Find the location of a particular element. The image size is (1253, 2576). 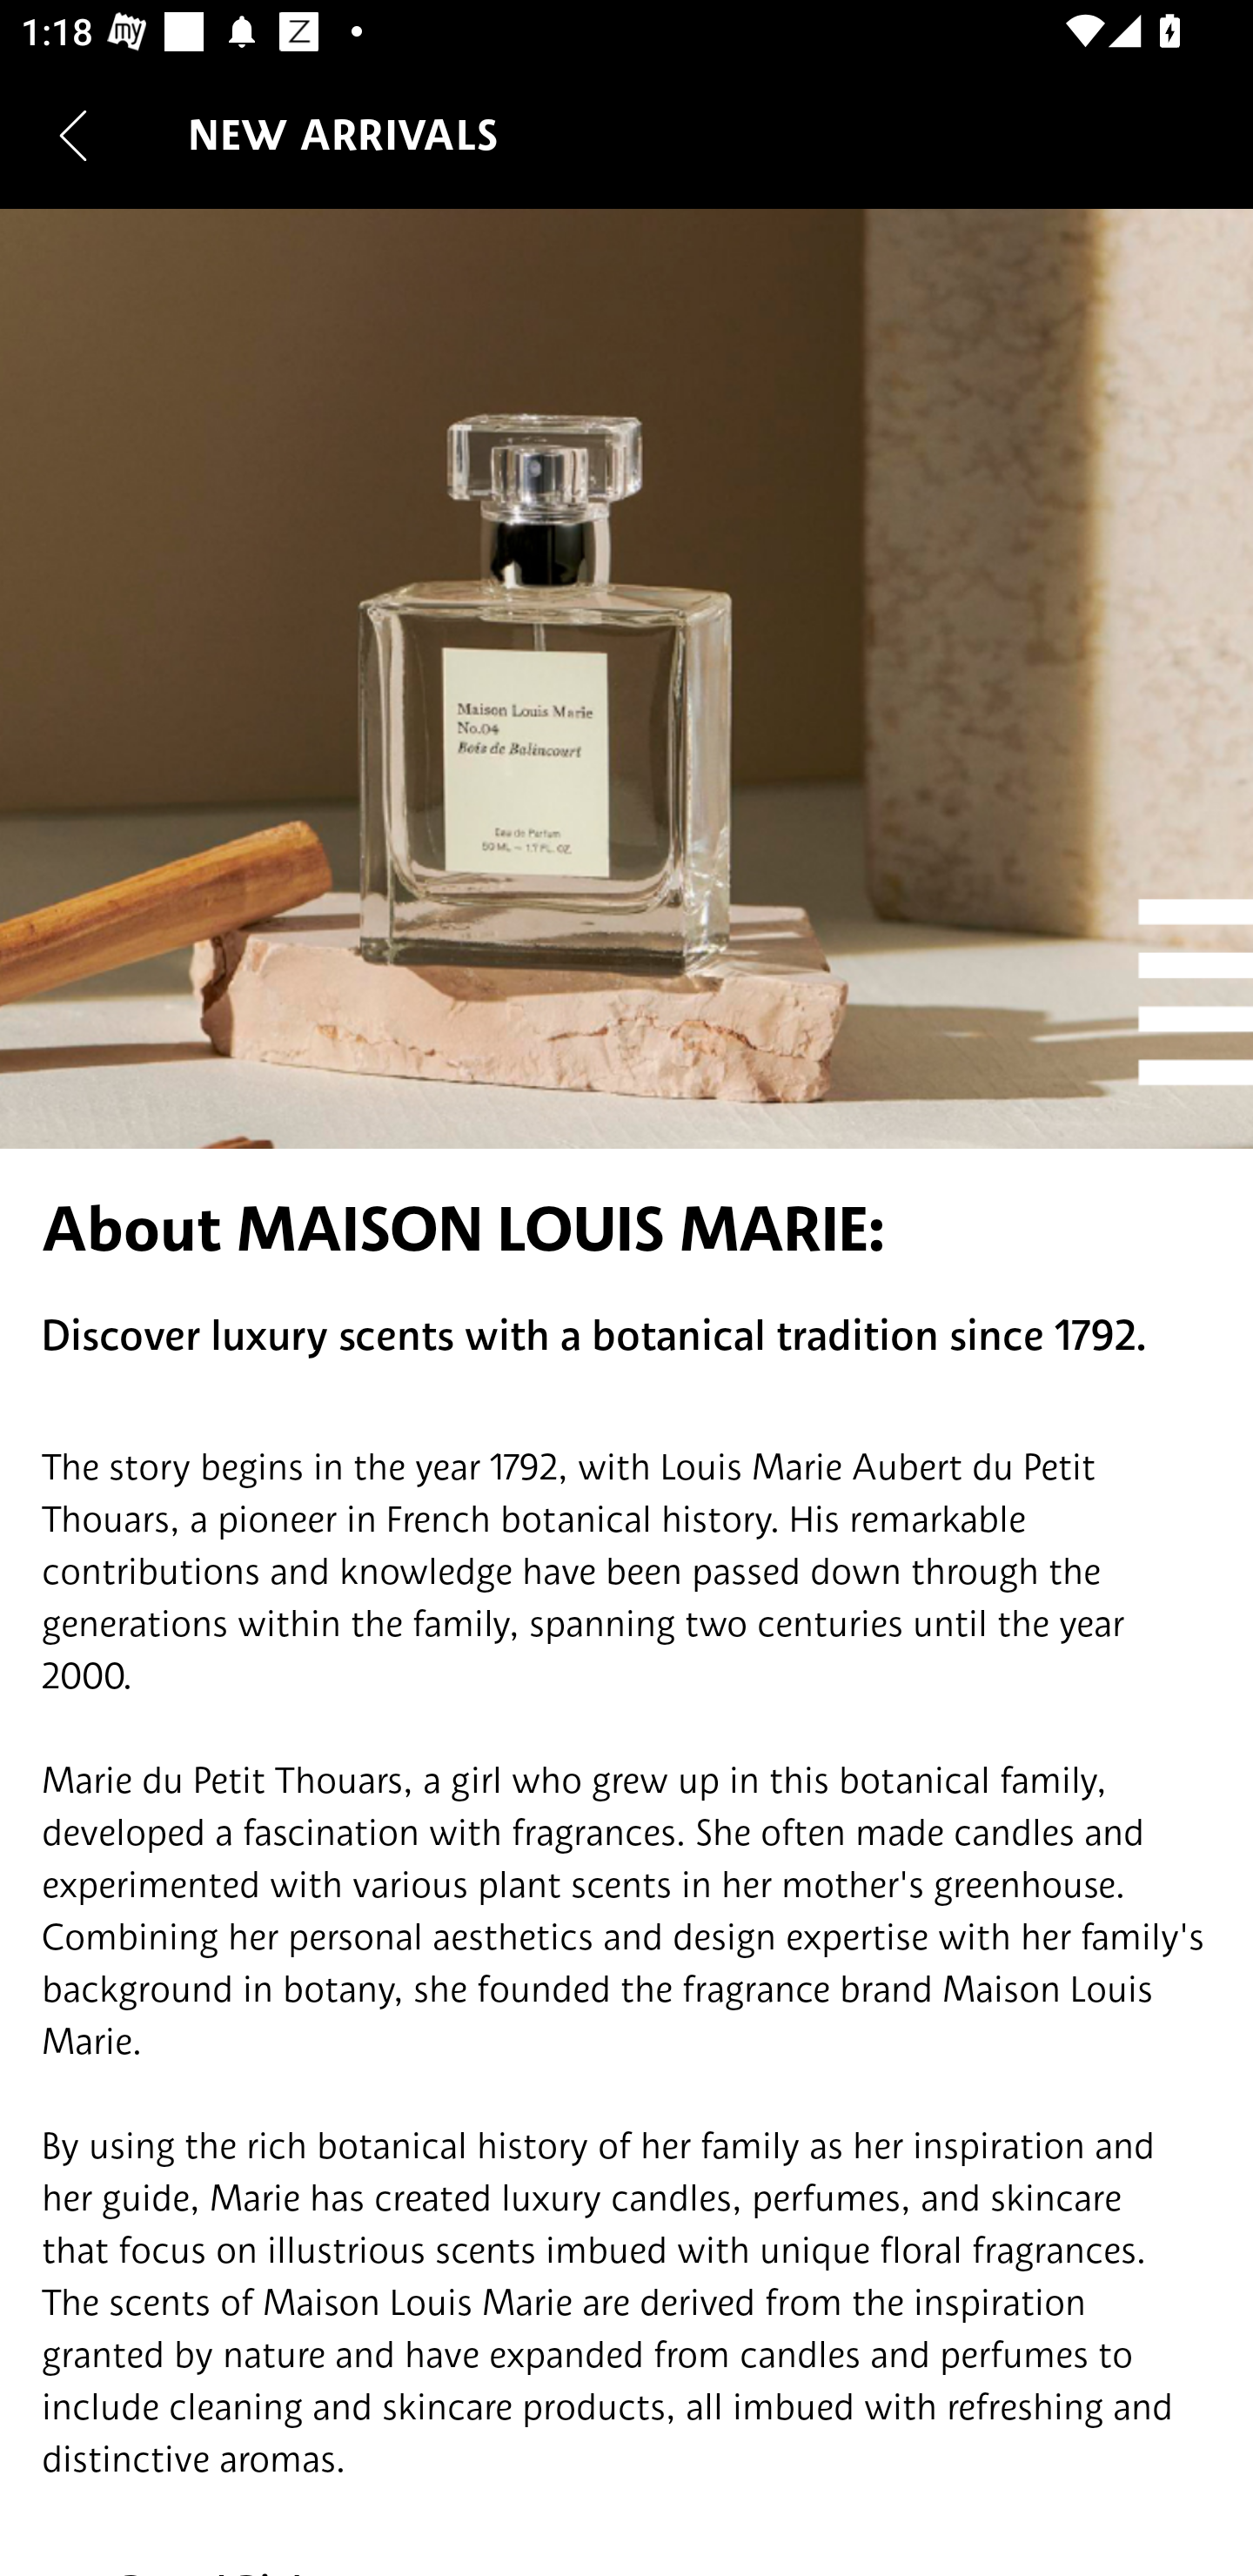

About MAISON LOUIS MARIE: is located at coordinates (626, 1229).